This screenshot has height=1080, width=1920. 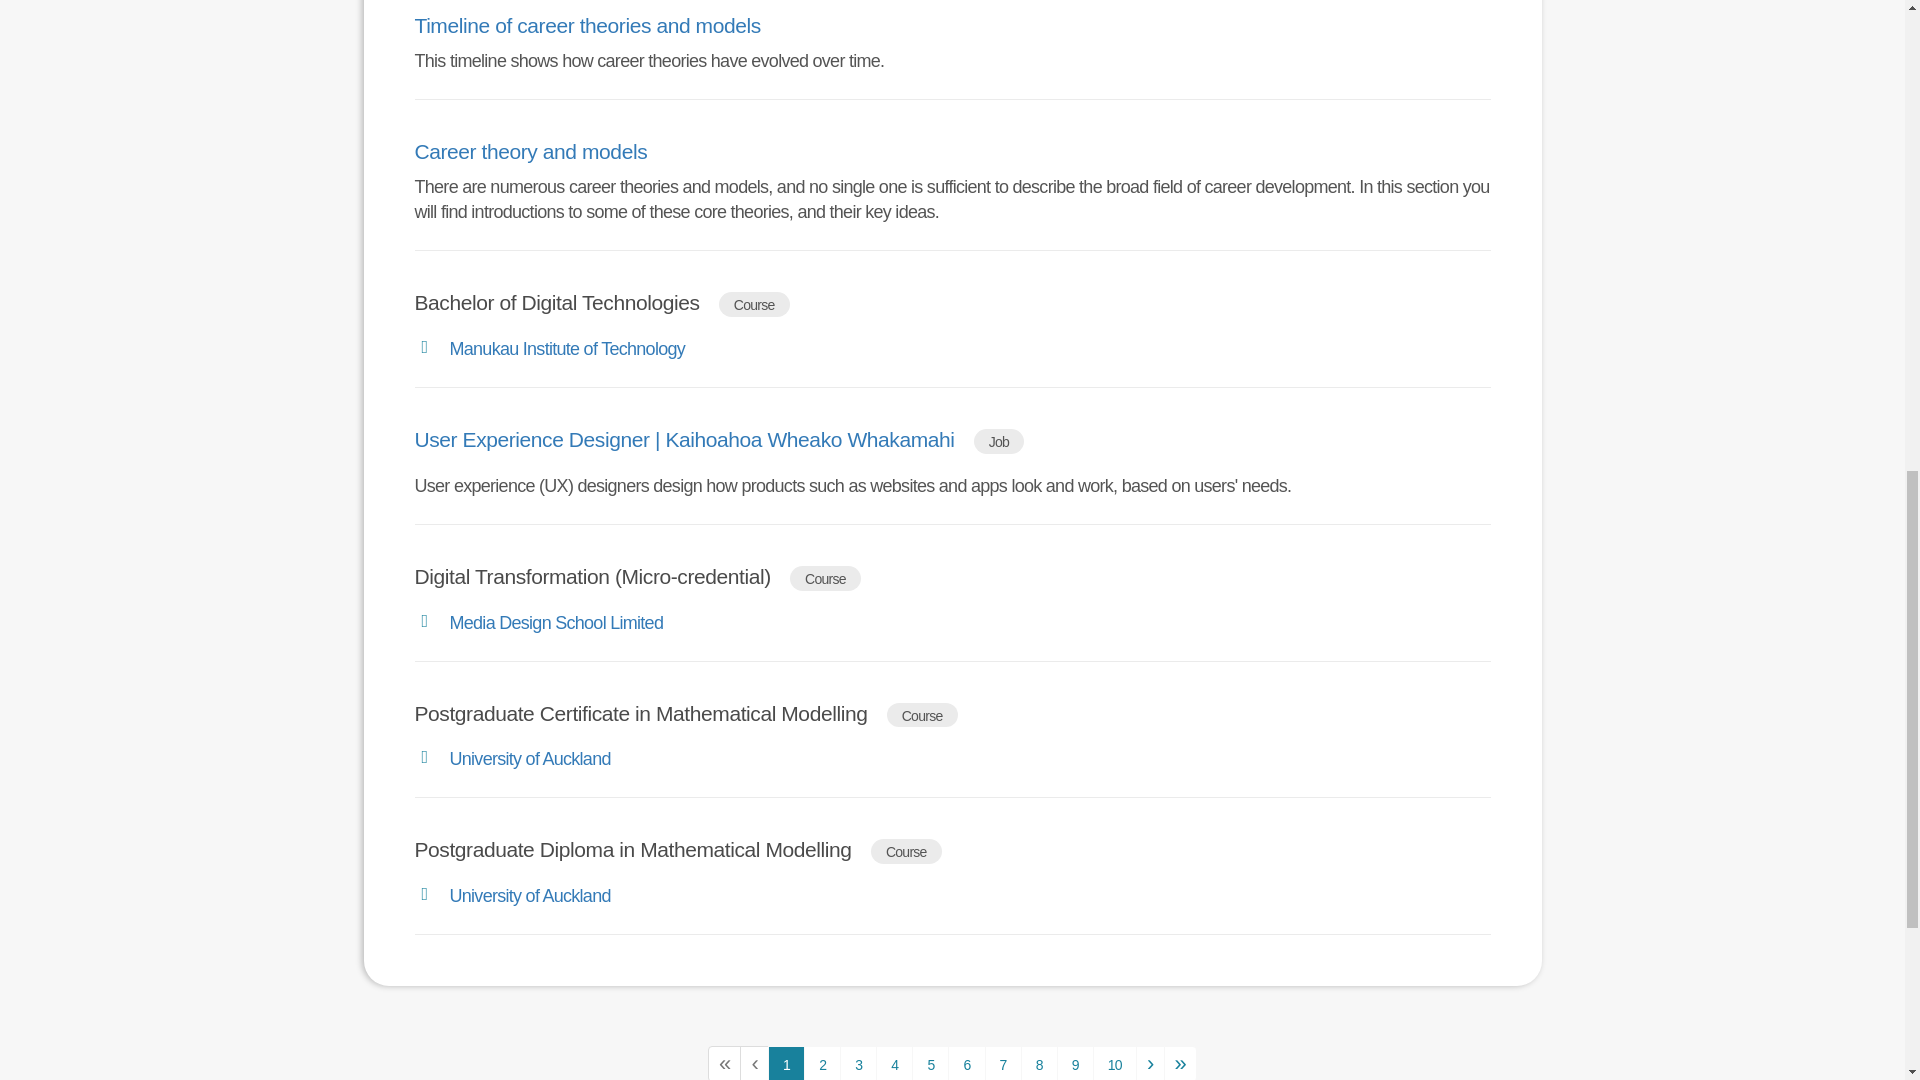 I want to click on View page number 9, so click(x=1076, y=1063).